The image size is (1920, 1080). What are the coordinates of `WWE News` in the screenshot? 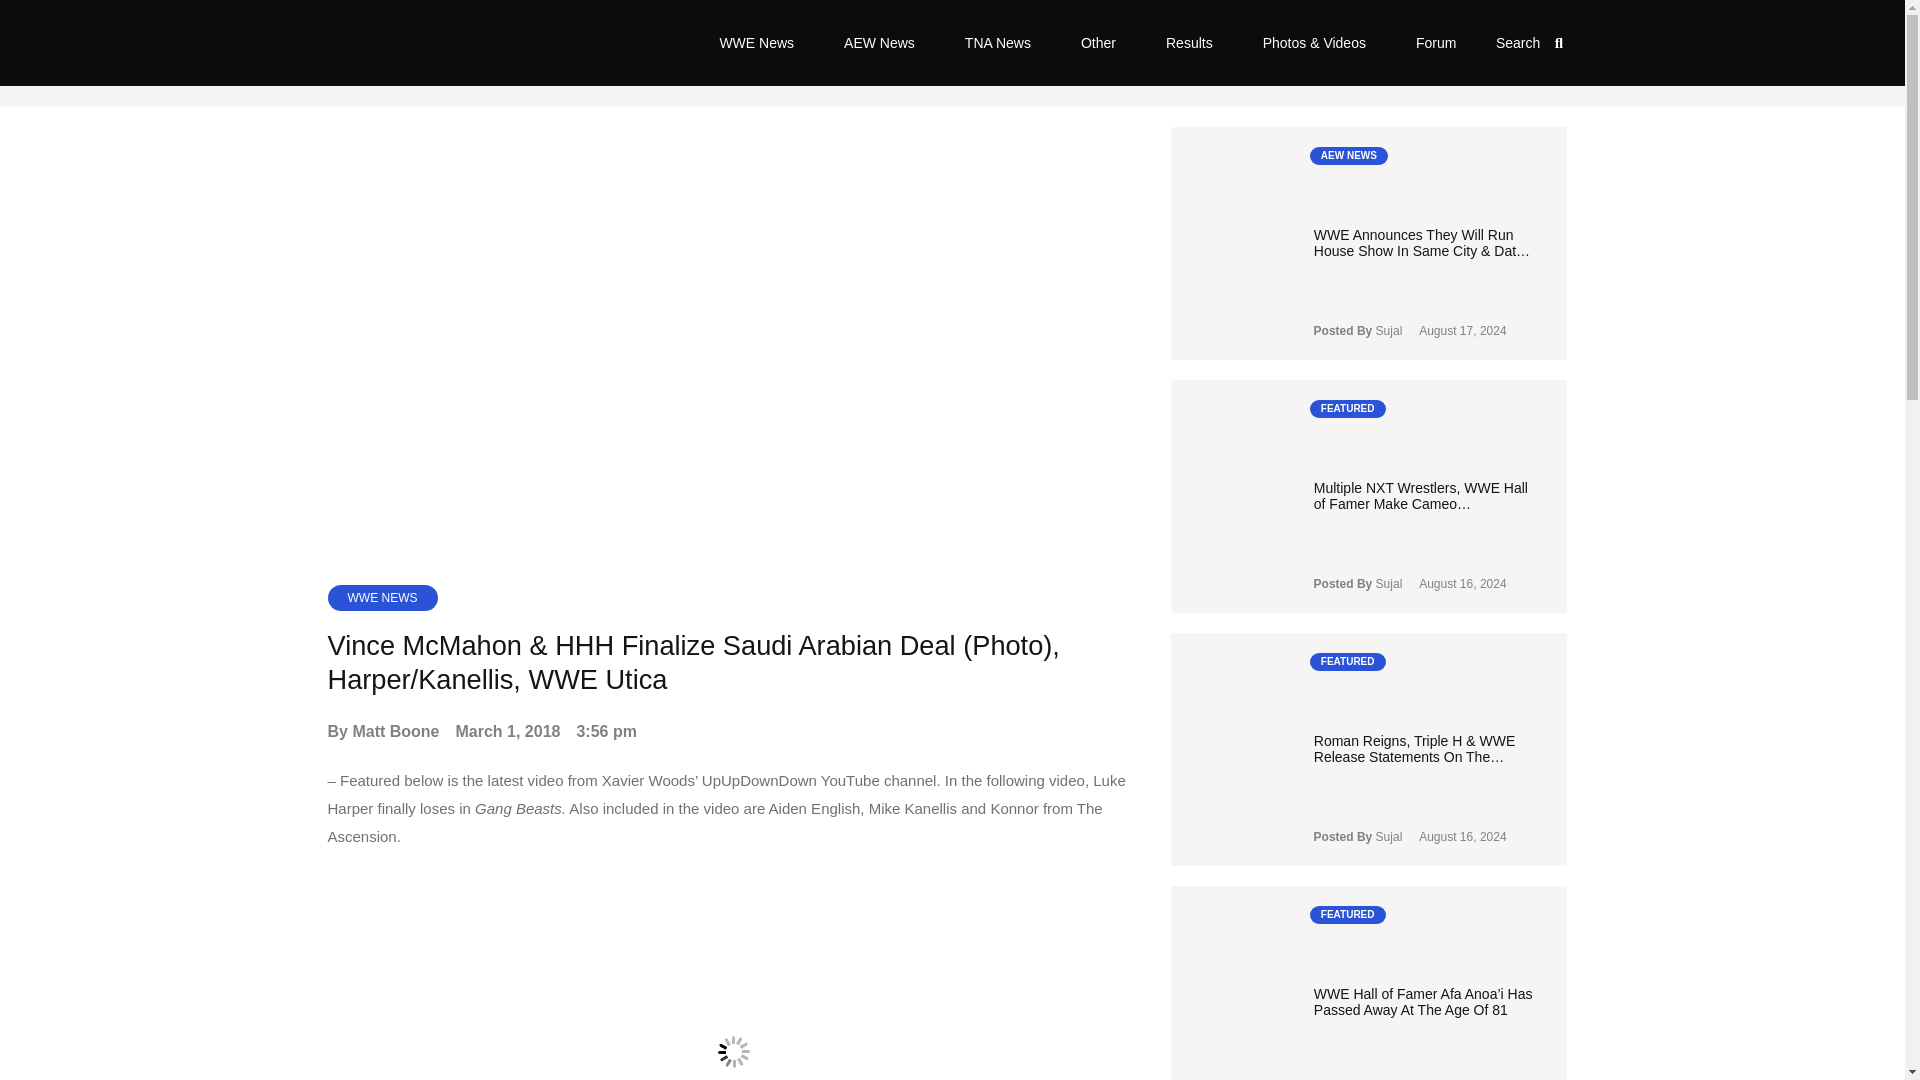 It's located at (756, 42).